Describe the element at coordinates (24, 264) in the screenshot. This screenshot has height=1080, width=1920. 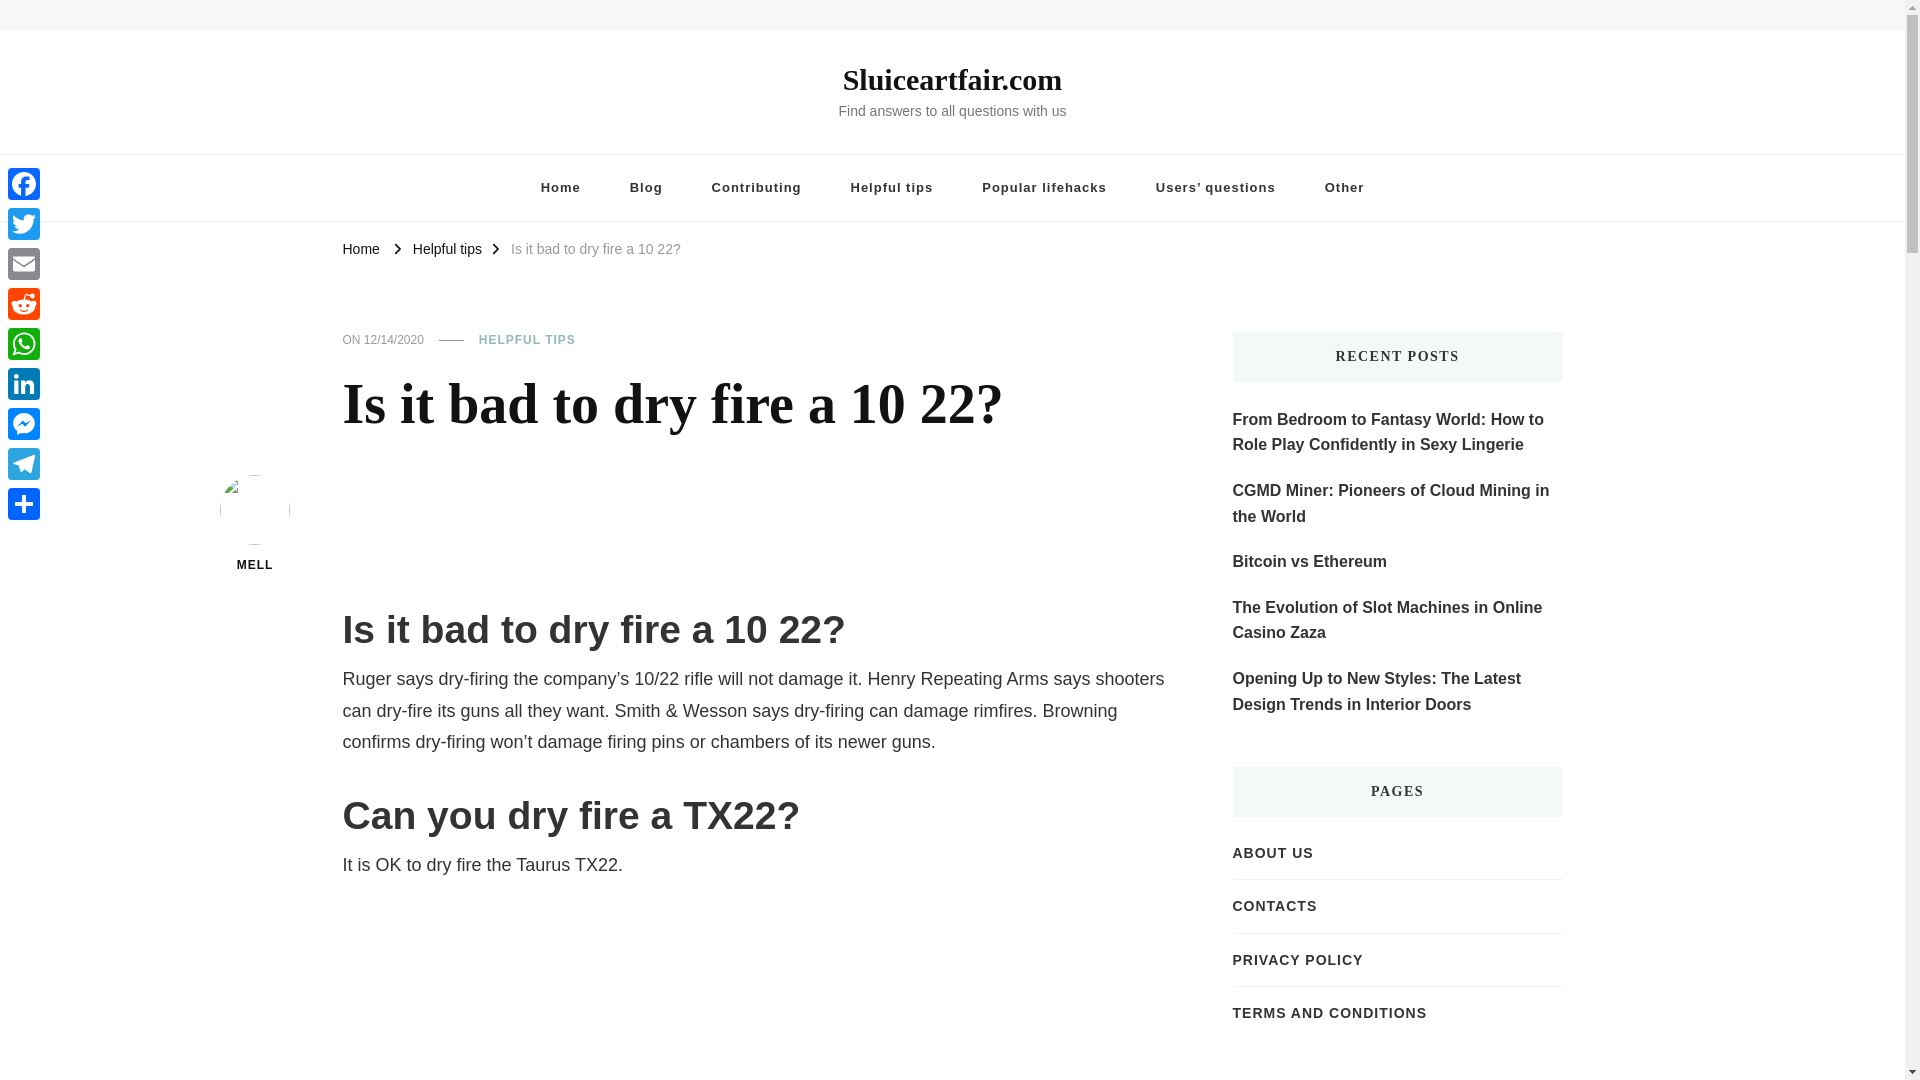
I see `Email` at that location.